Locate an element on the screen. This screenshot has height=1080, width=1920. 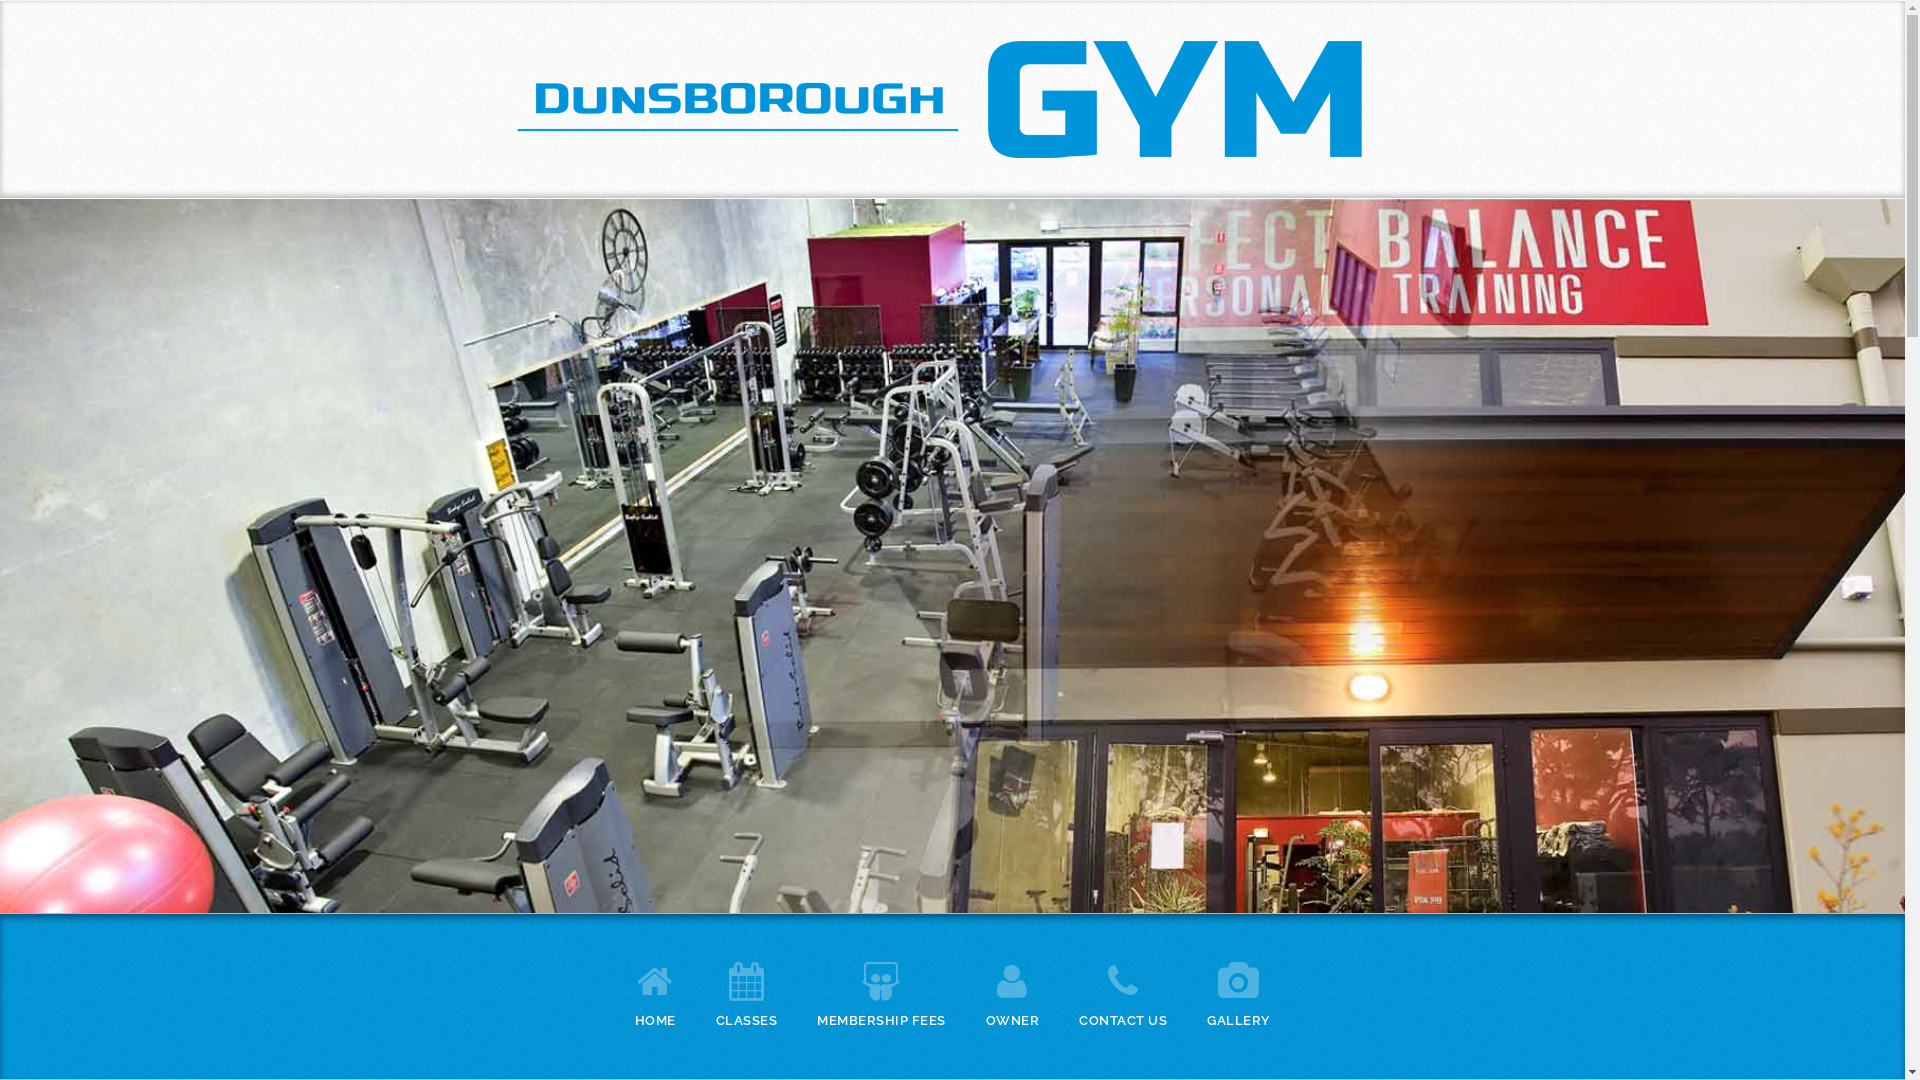
HOME is located at coordinates (654, 992).